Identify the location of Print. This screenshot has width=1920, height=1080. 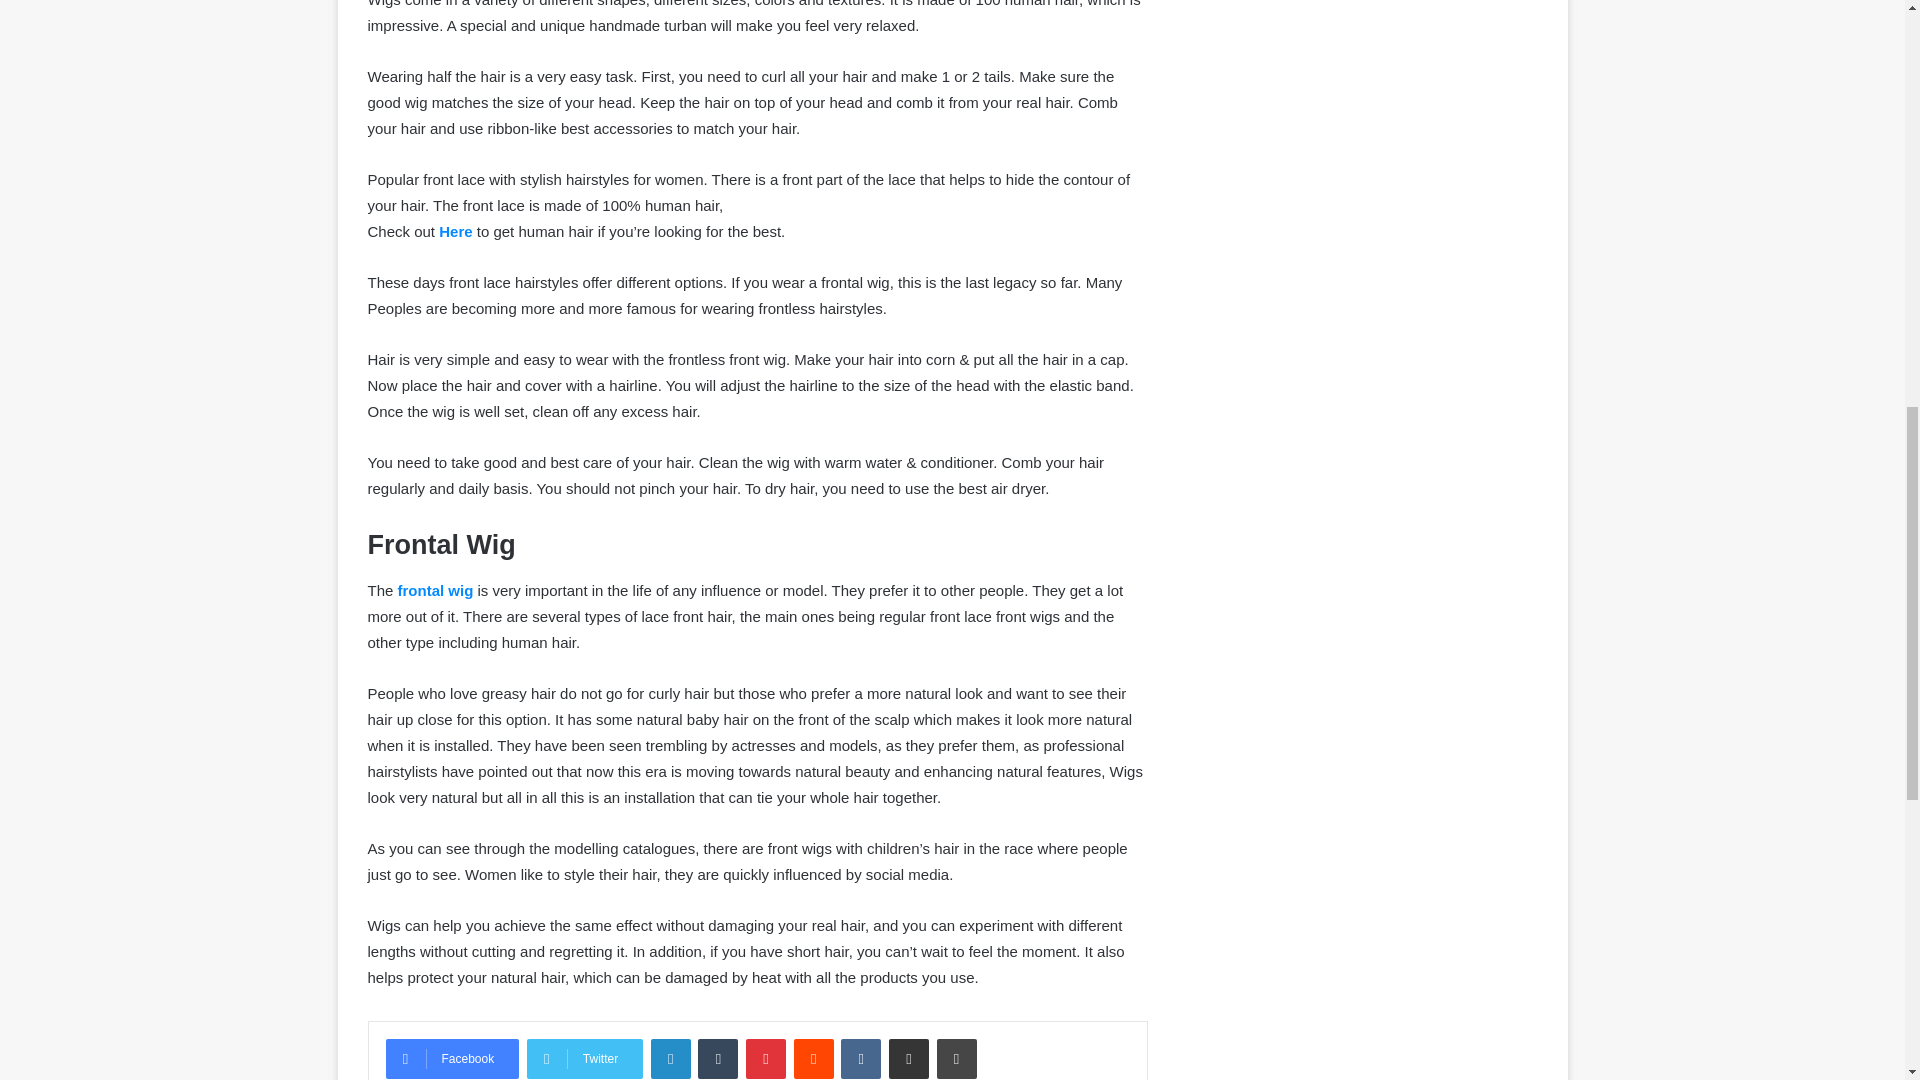
(956, 1058).